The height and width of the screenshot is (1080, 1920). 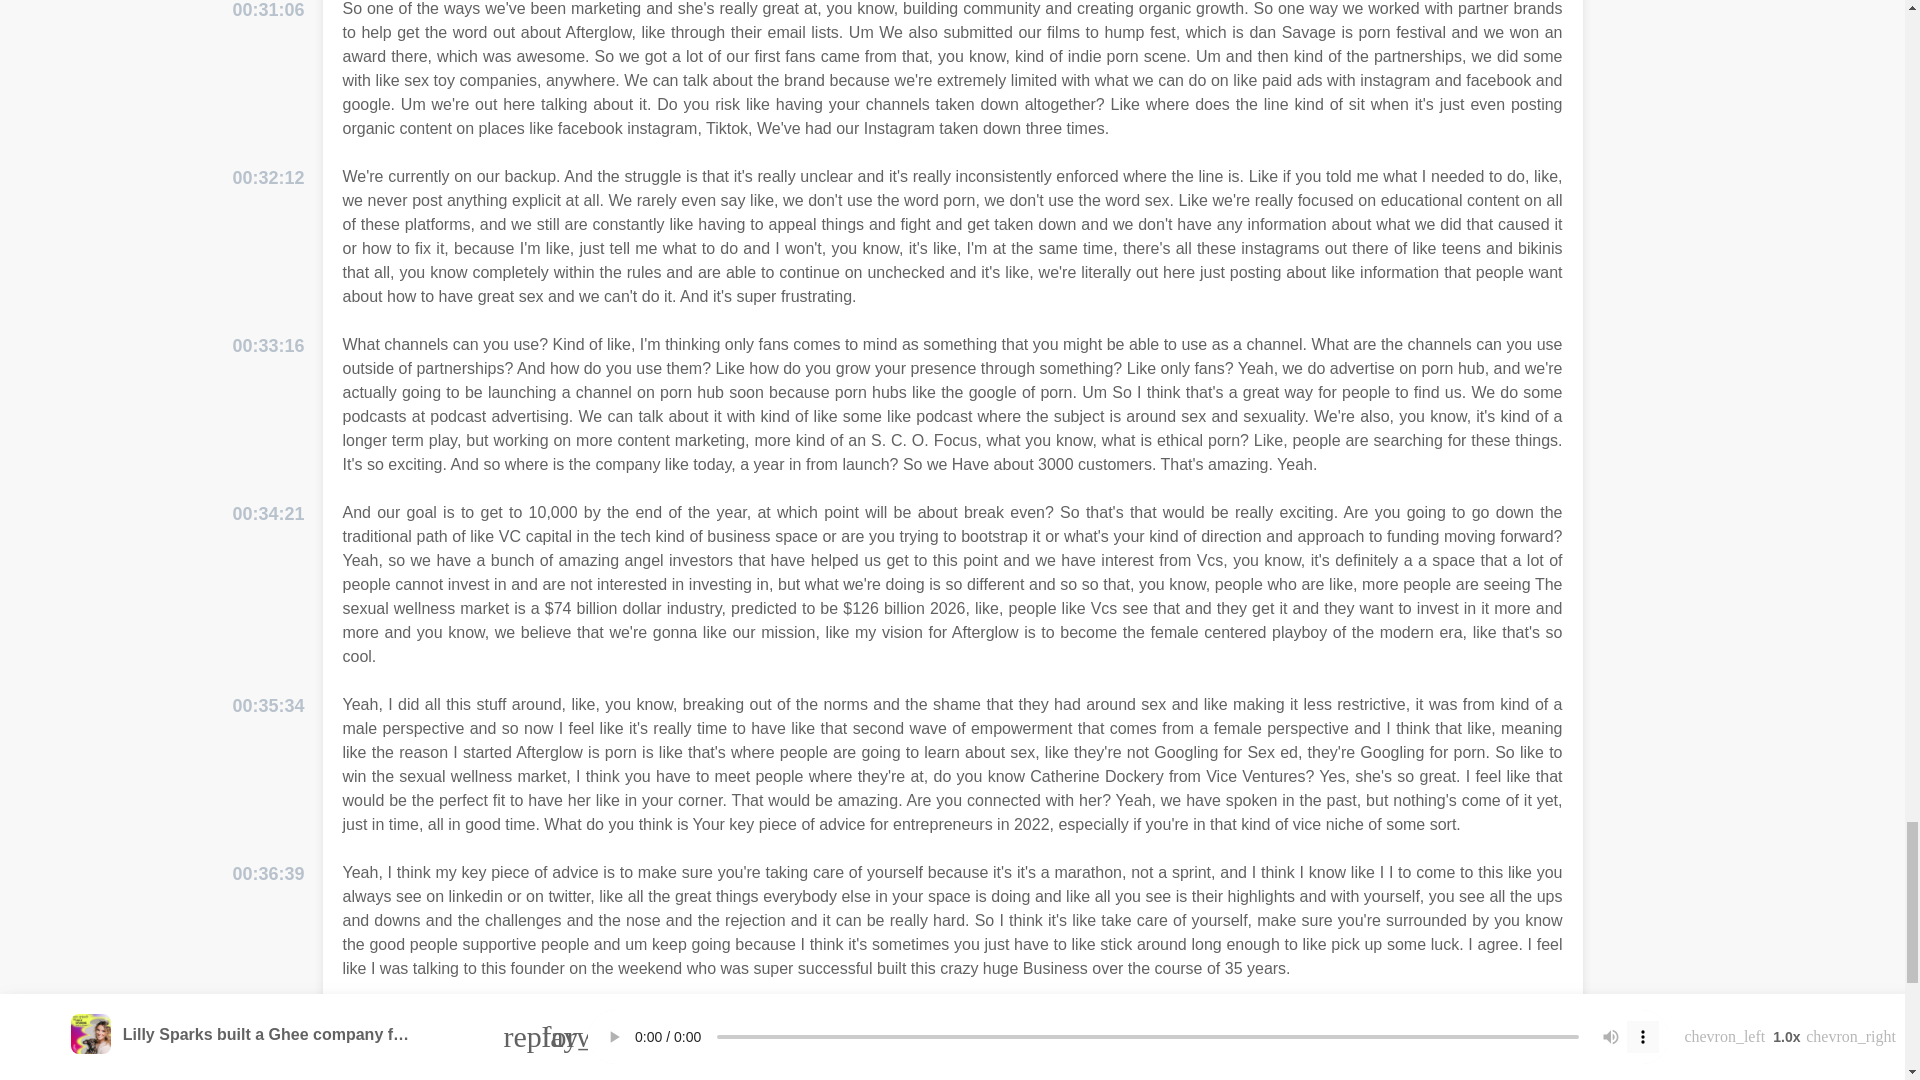 What do you see at coordinates (268, 346) in the screenshot?
I see `00:33:16` at bounding box center [268, 346].